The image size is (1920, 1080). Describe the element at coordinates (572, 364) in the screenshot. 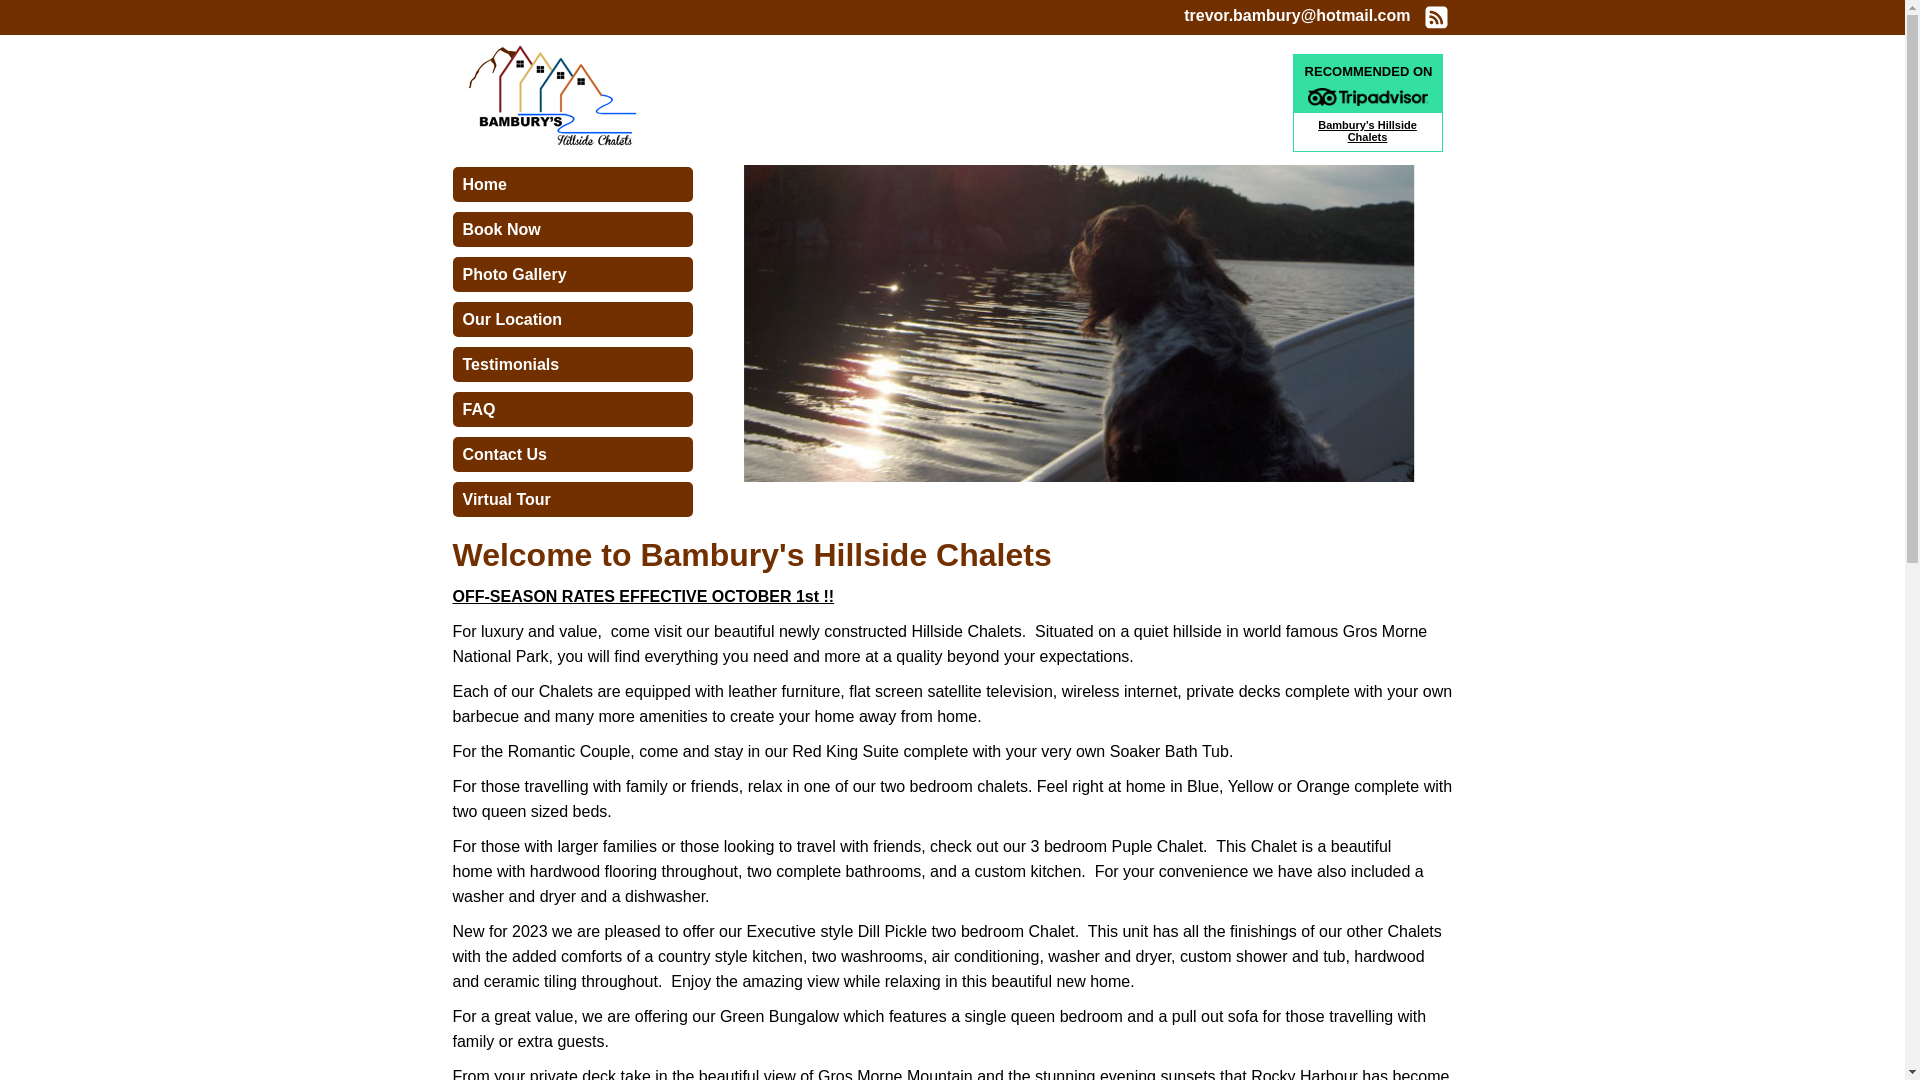

I see `Testimonials` at that location.